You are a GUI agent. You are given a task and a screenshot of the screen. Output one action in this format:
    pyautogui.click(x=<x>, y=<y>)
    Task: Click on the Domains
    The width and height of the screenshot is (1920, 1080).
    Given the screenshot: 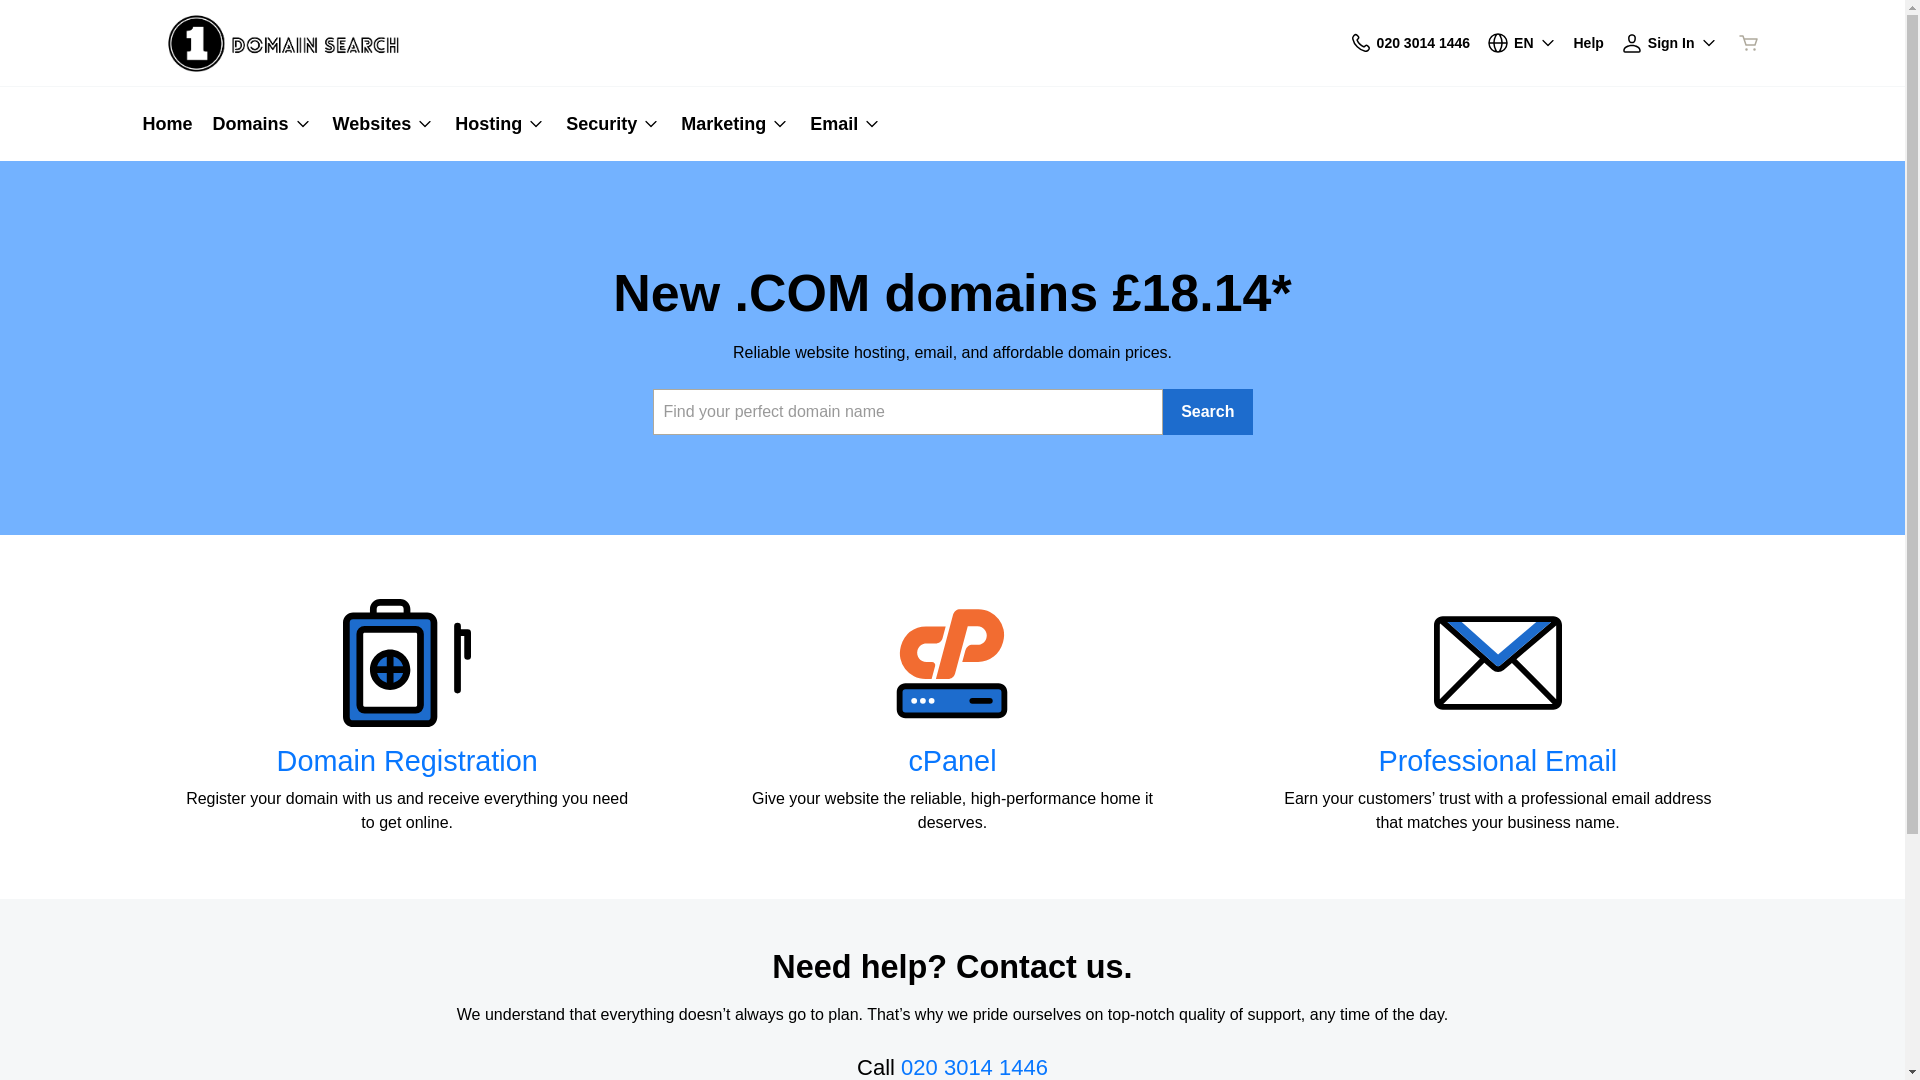 What is the action you would take?
    pyautogui.click(x=263, y=124)
    